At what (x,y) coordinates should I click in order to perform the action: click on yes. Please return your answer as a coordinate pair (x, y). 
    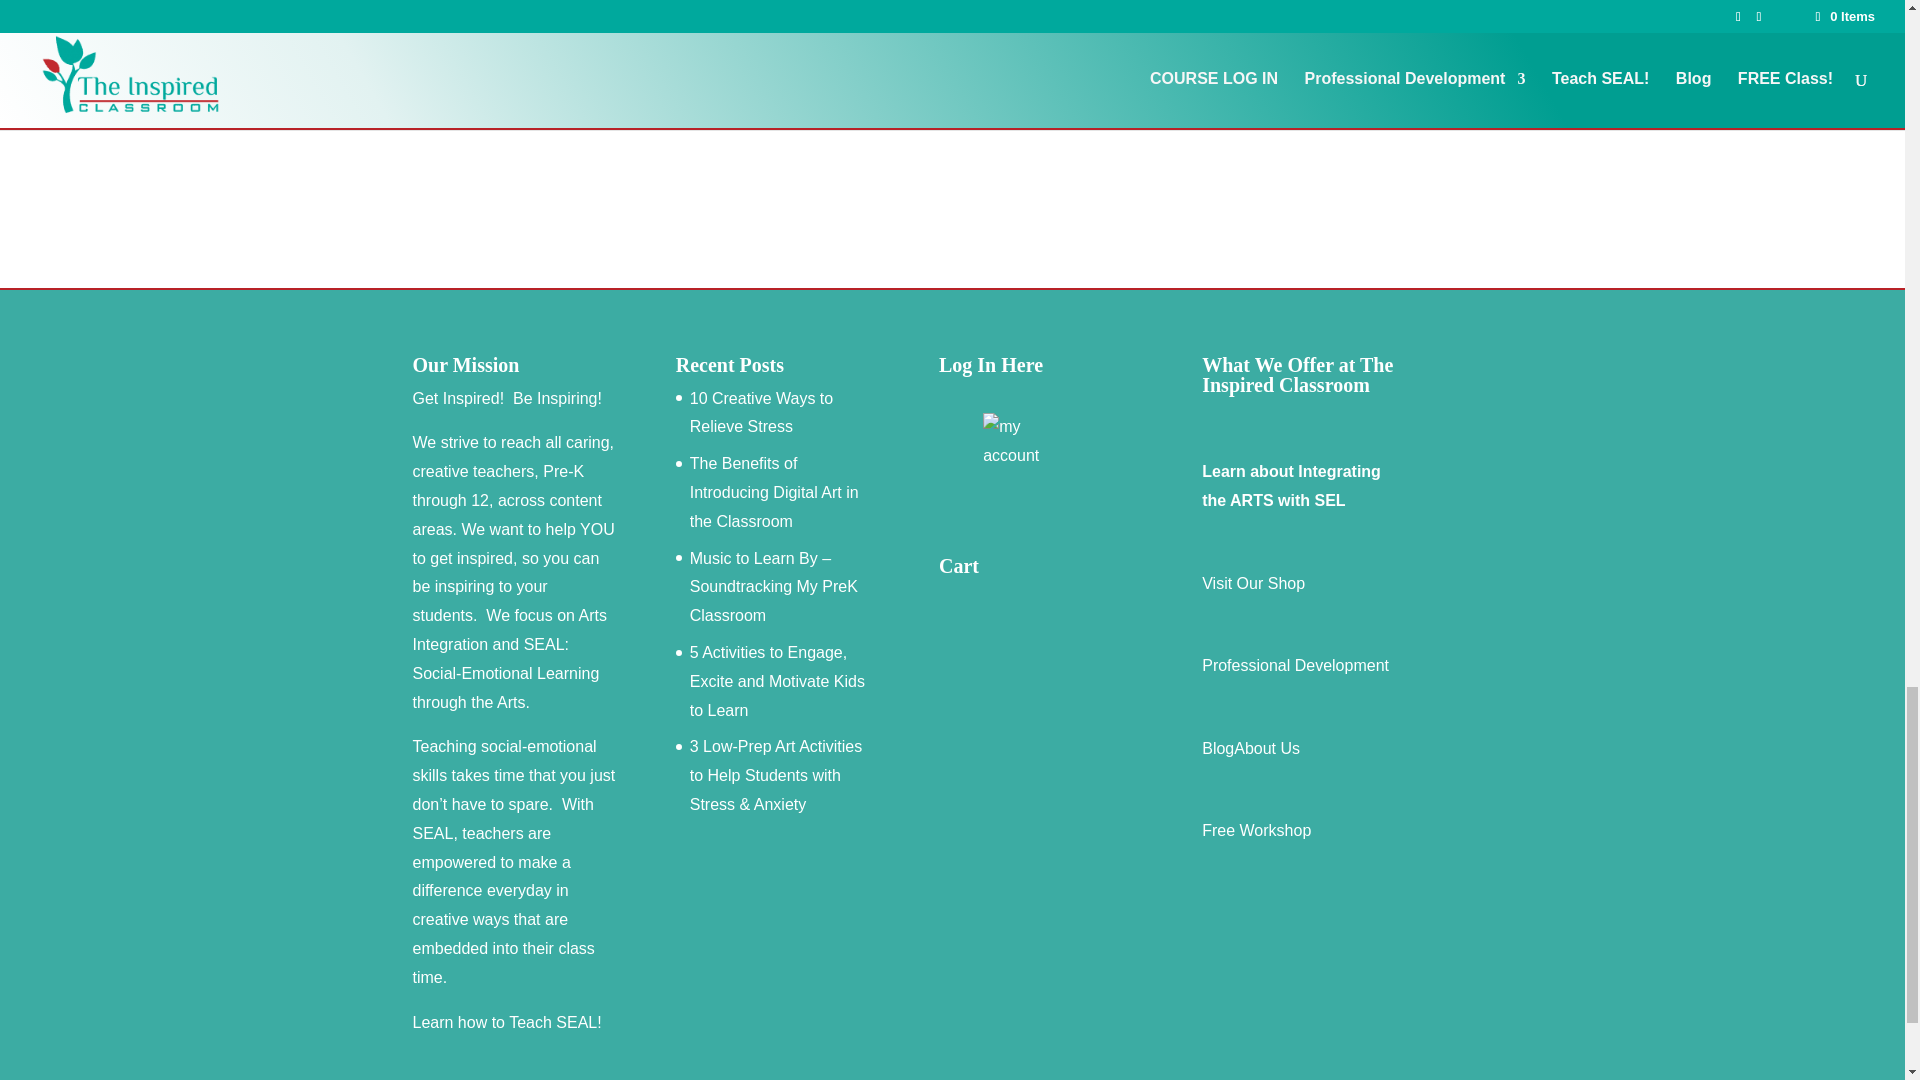
    Looking at the image, I should click on (422, 26).